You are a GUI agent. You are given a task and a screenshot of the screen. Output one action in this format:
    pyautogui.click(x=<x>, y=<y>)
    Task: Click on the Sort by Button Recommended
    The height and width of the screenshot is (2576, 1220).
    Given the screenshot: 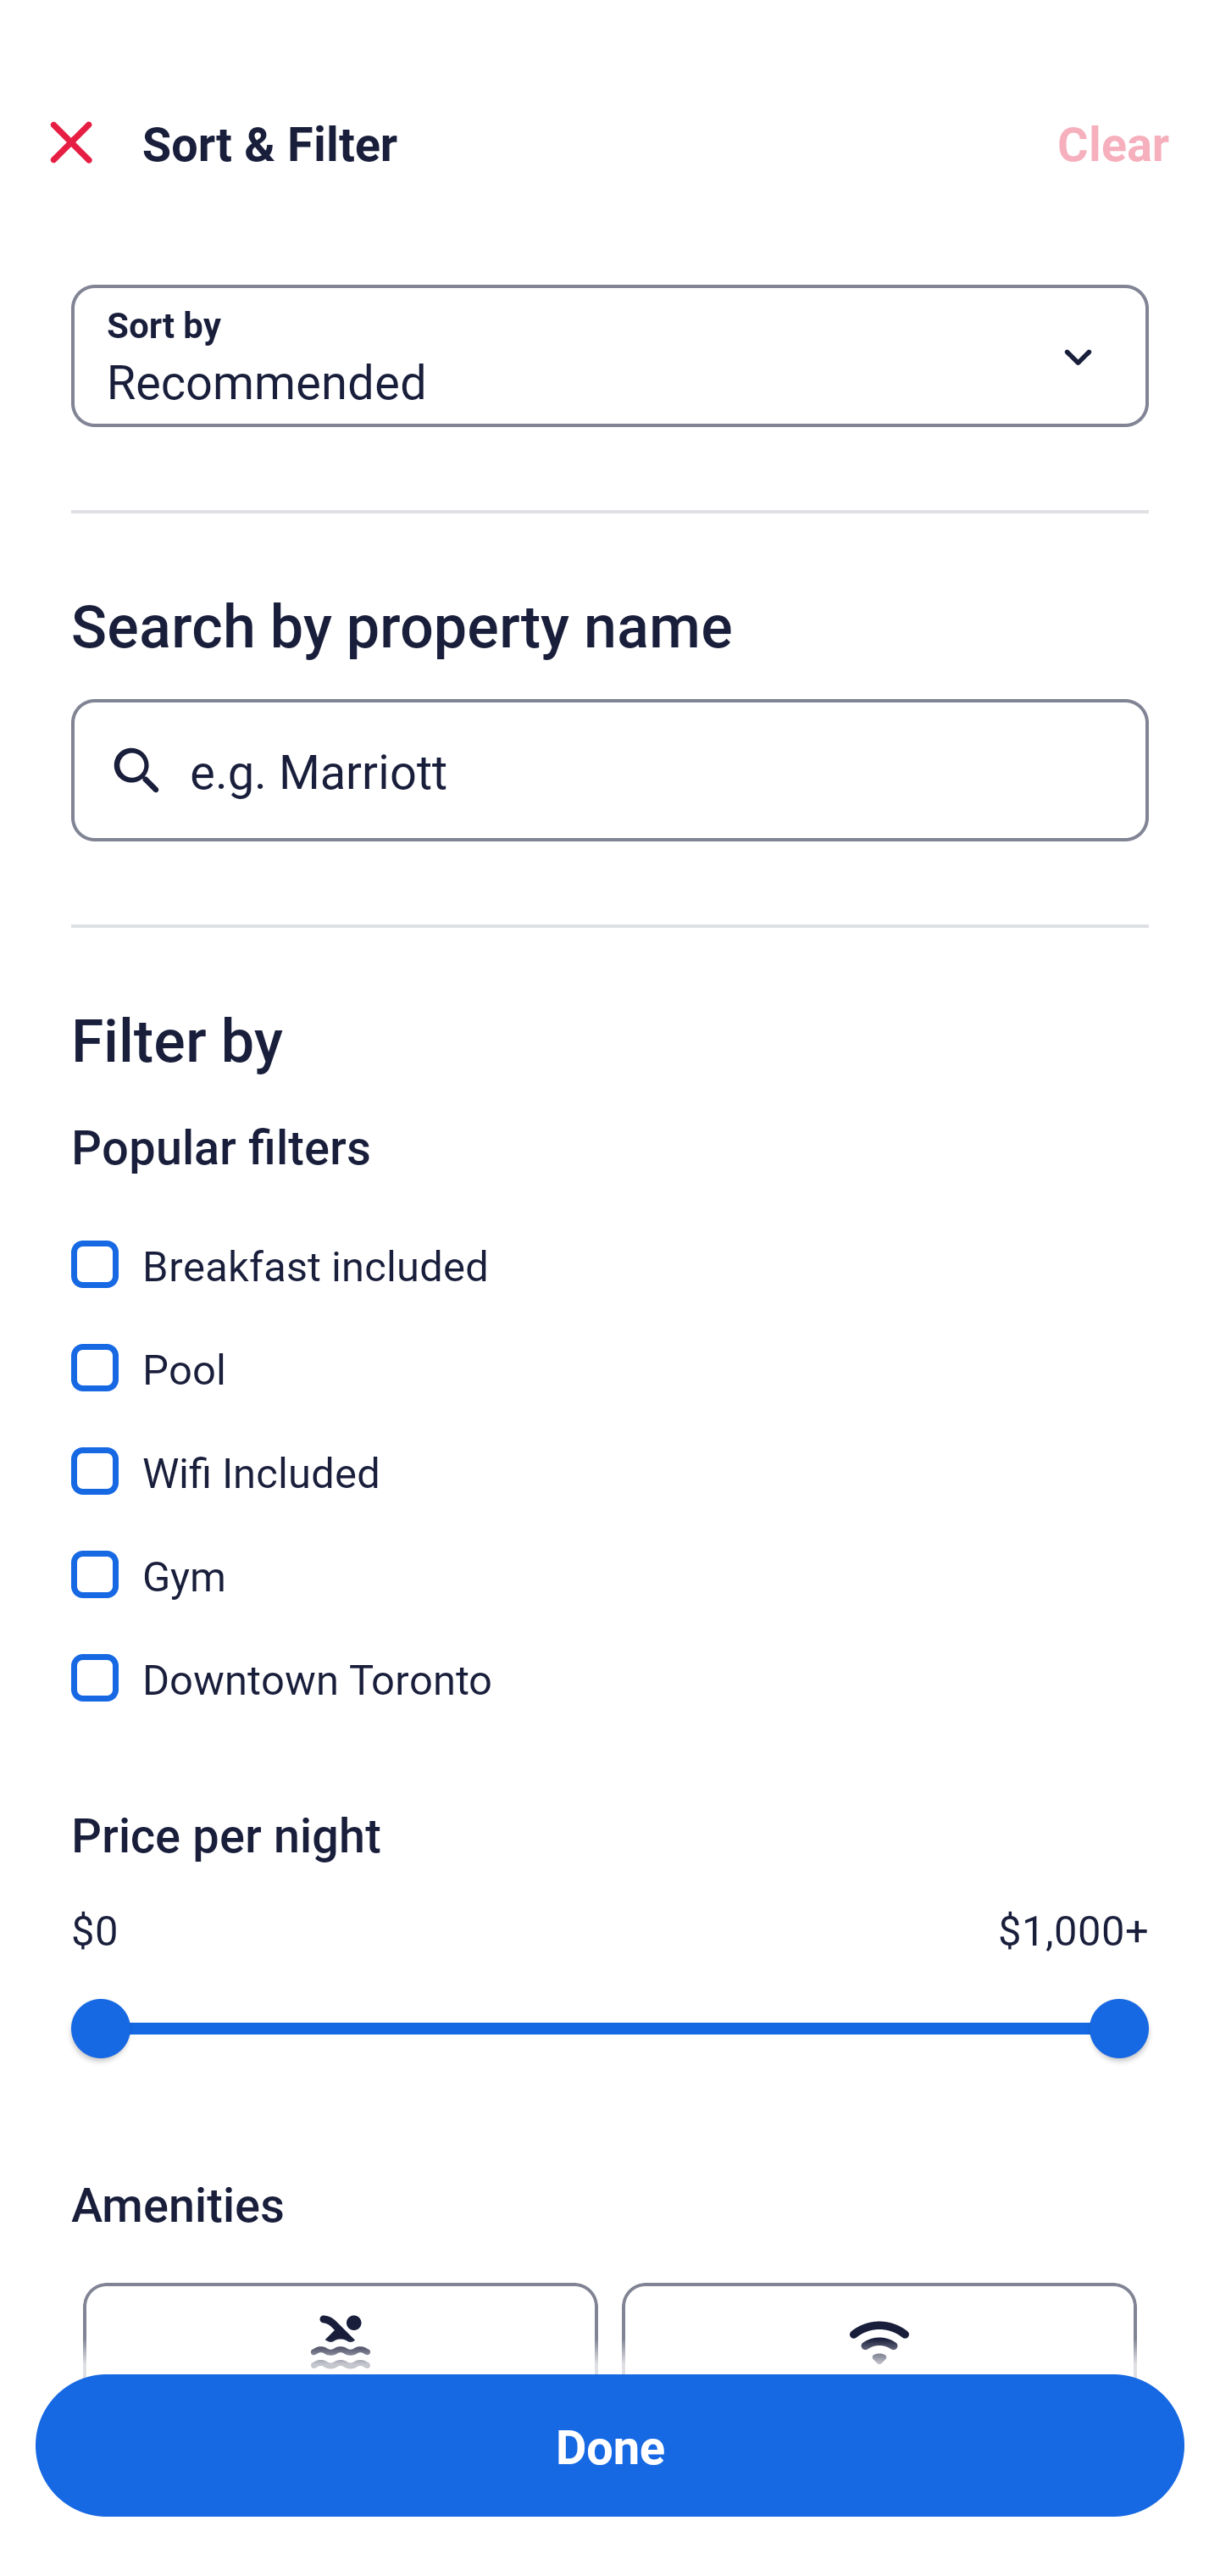 What is the action you would take?
    pyautogui.click(x=610, y=356)
    